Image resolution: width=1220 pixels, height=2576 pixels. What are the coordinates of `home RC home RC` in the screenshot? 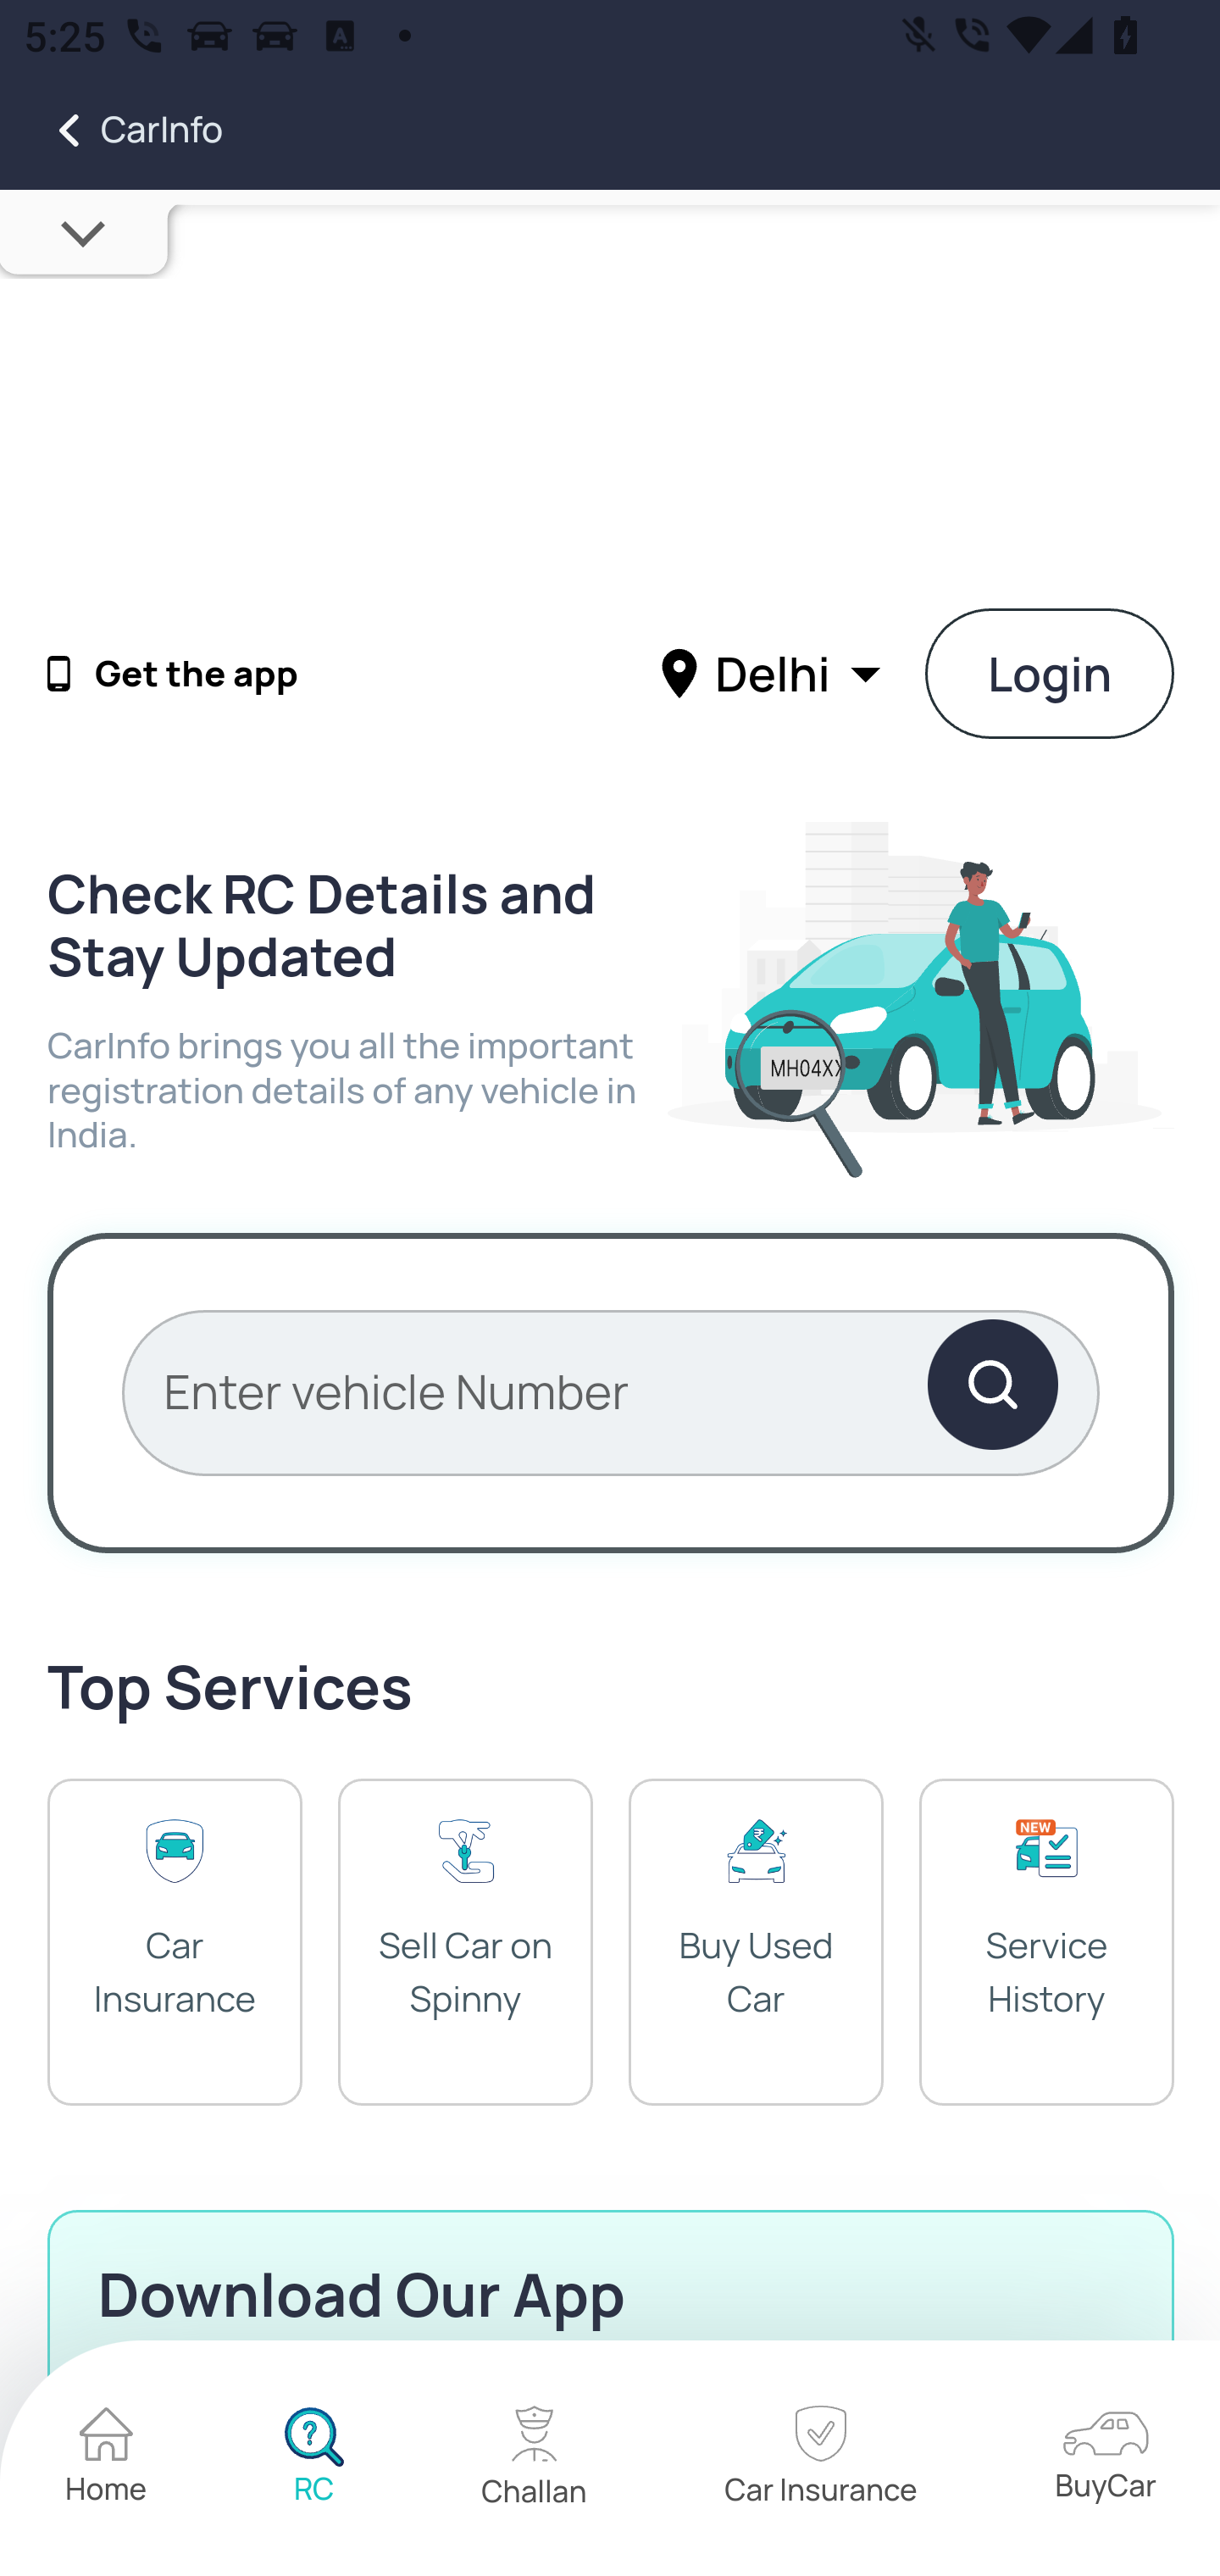 It's located at (313, 2459).